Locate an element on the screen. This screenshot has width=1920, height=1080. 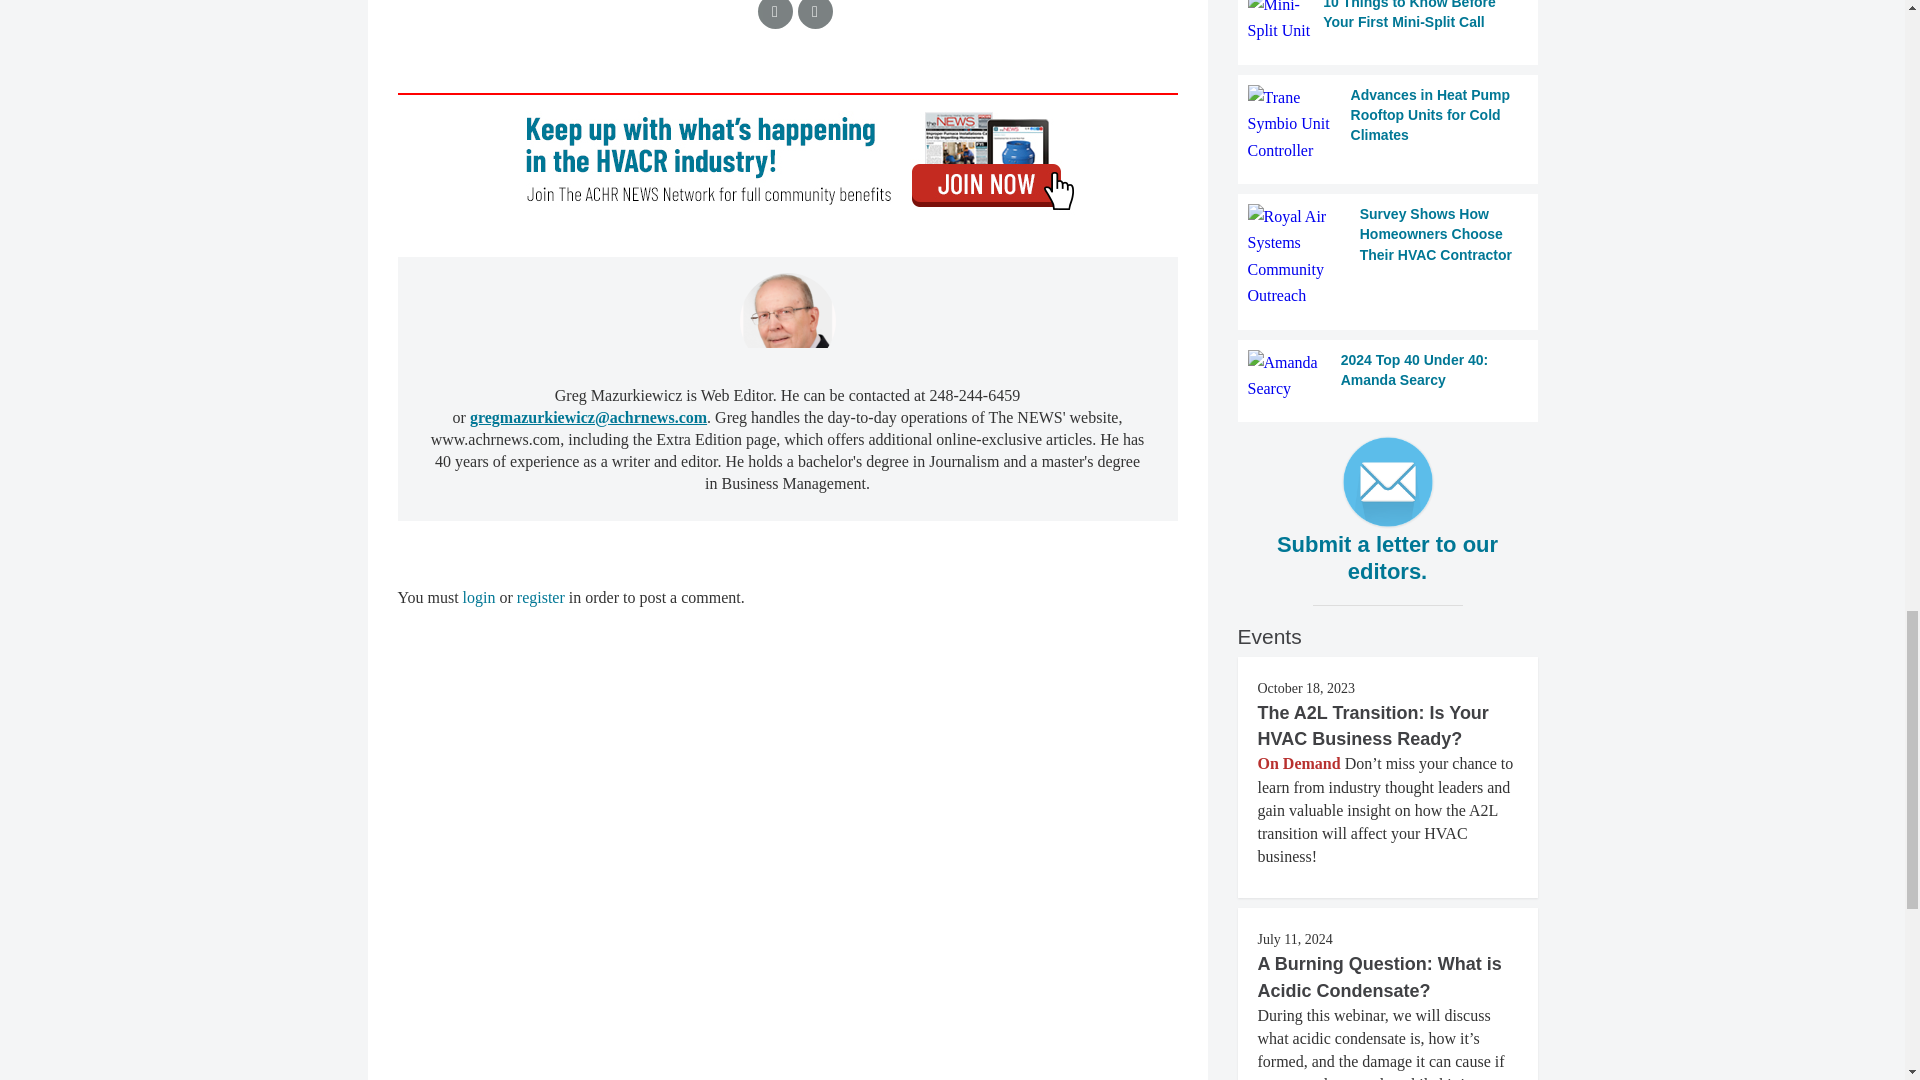
Advances in Heat Pump Rooftop Units for Cold Climates is located at coordinates (1388, 124).